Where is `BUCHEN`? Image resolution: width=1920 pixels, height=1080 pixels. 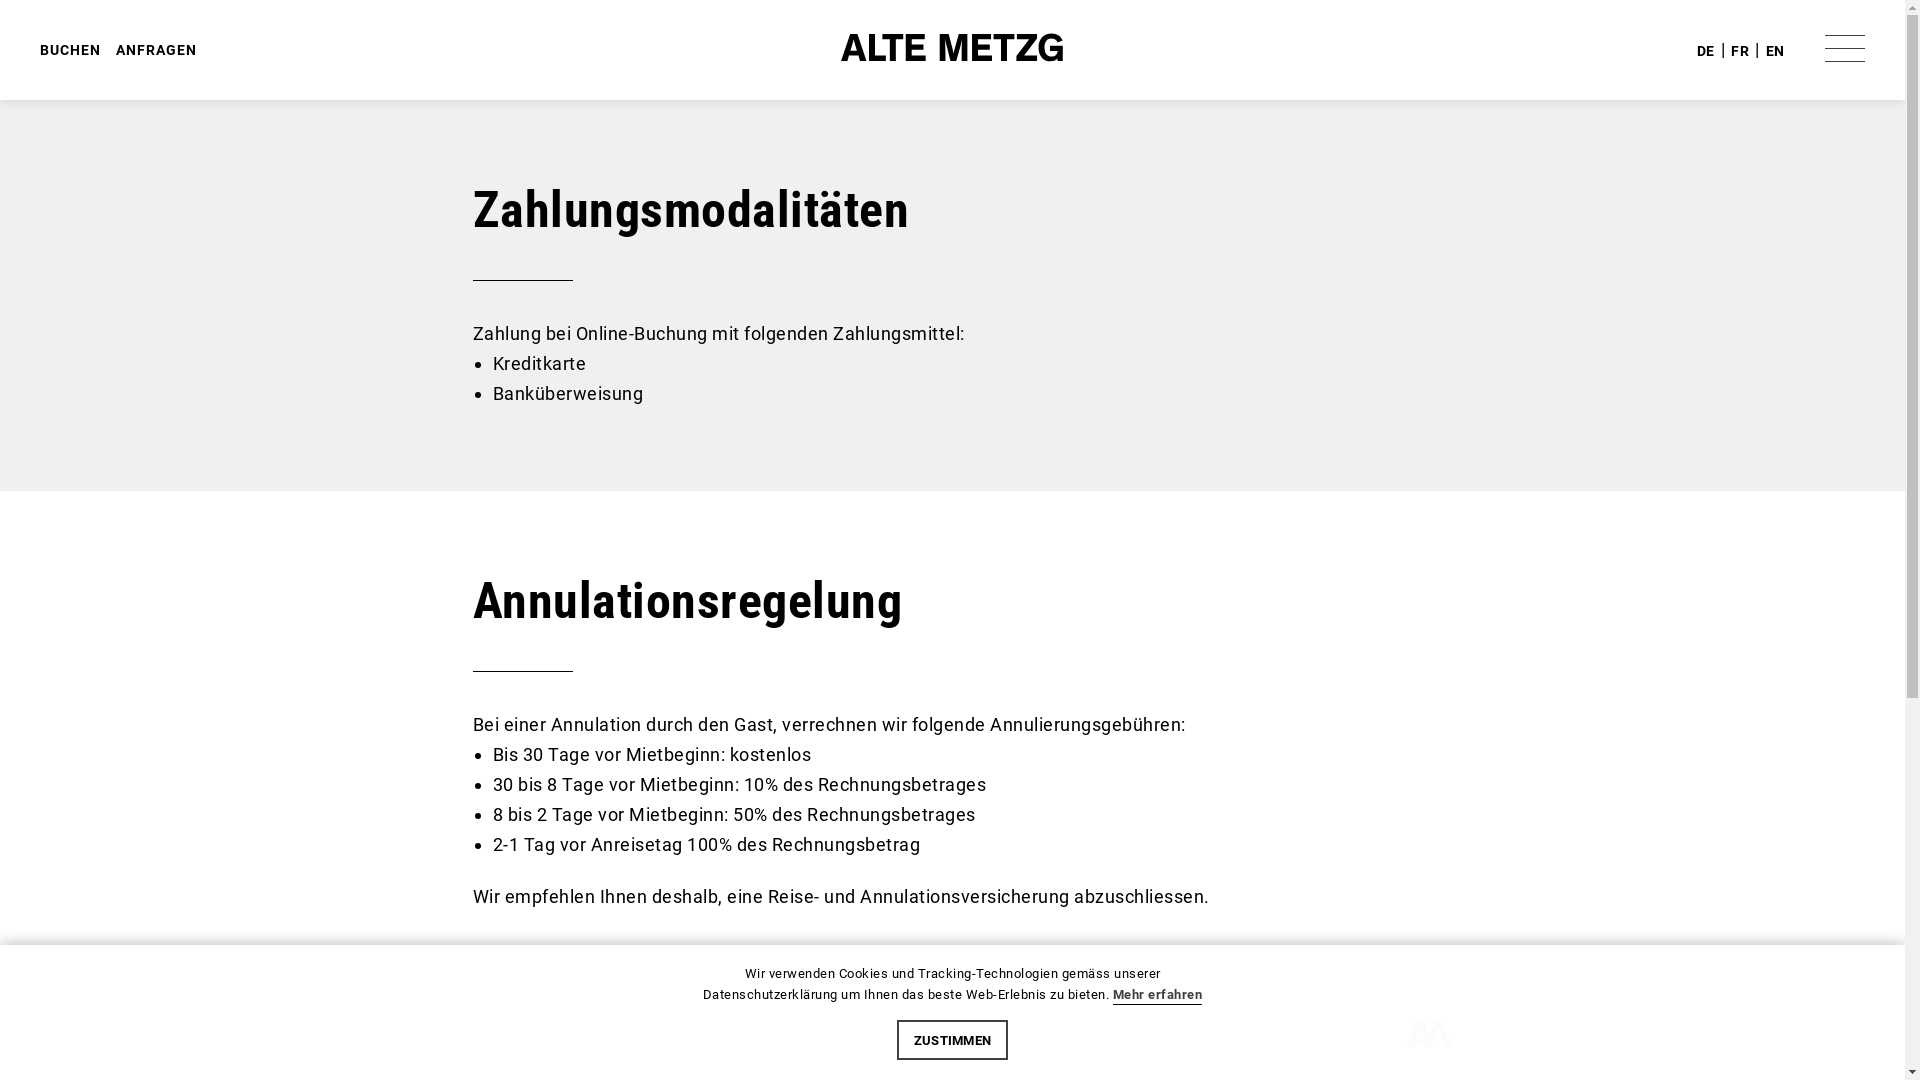
BUCHEN is located at coordinates (70, 50).